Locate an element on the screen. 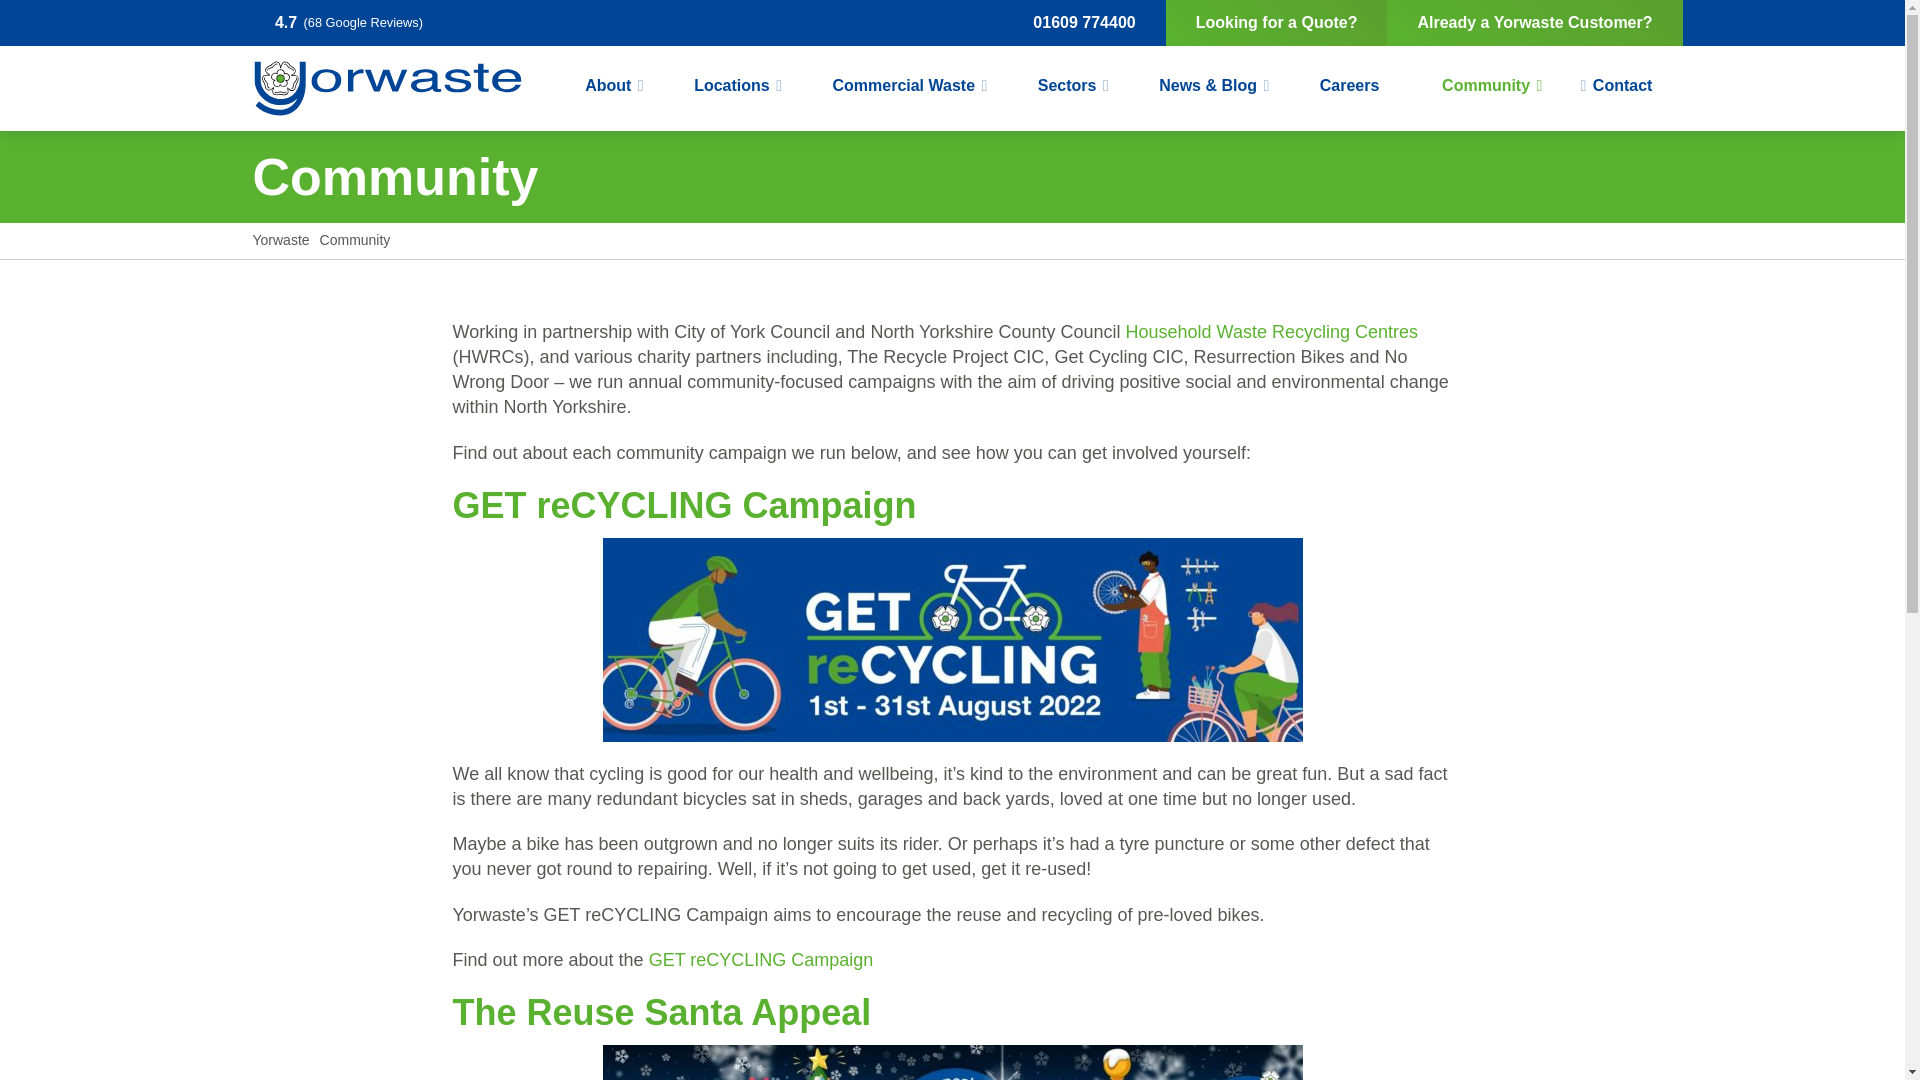 This screenshot has height=1080, width=1920. About is located at coordinates (608, 85).